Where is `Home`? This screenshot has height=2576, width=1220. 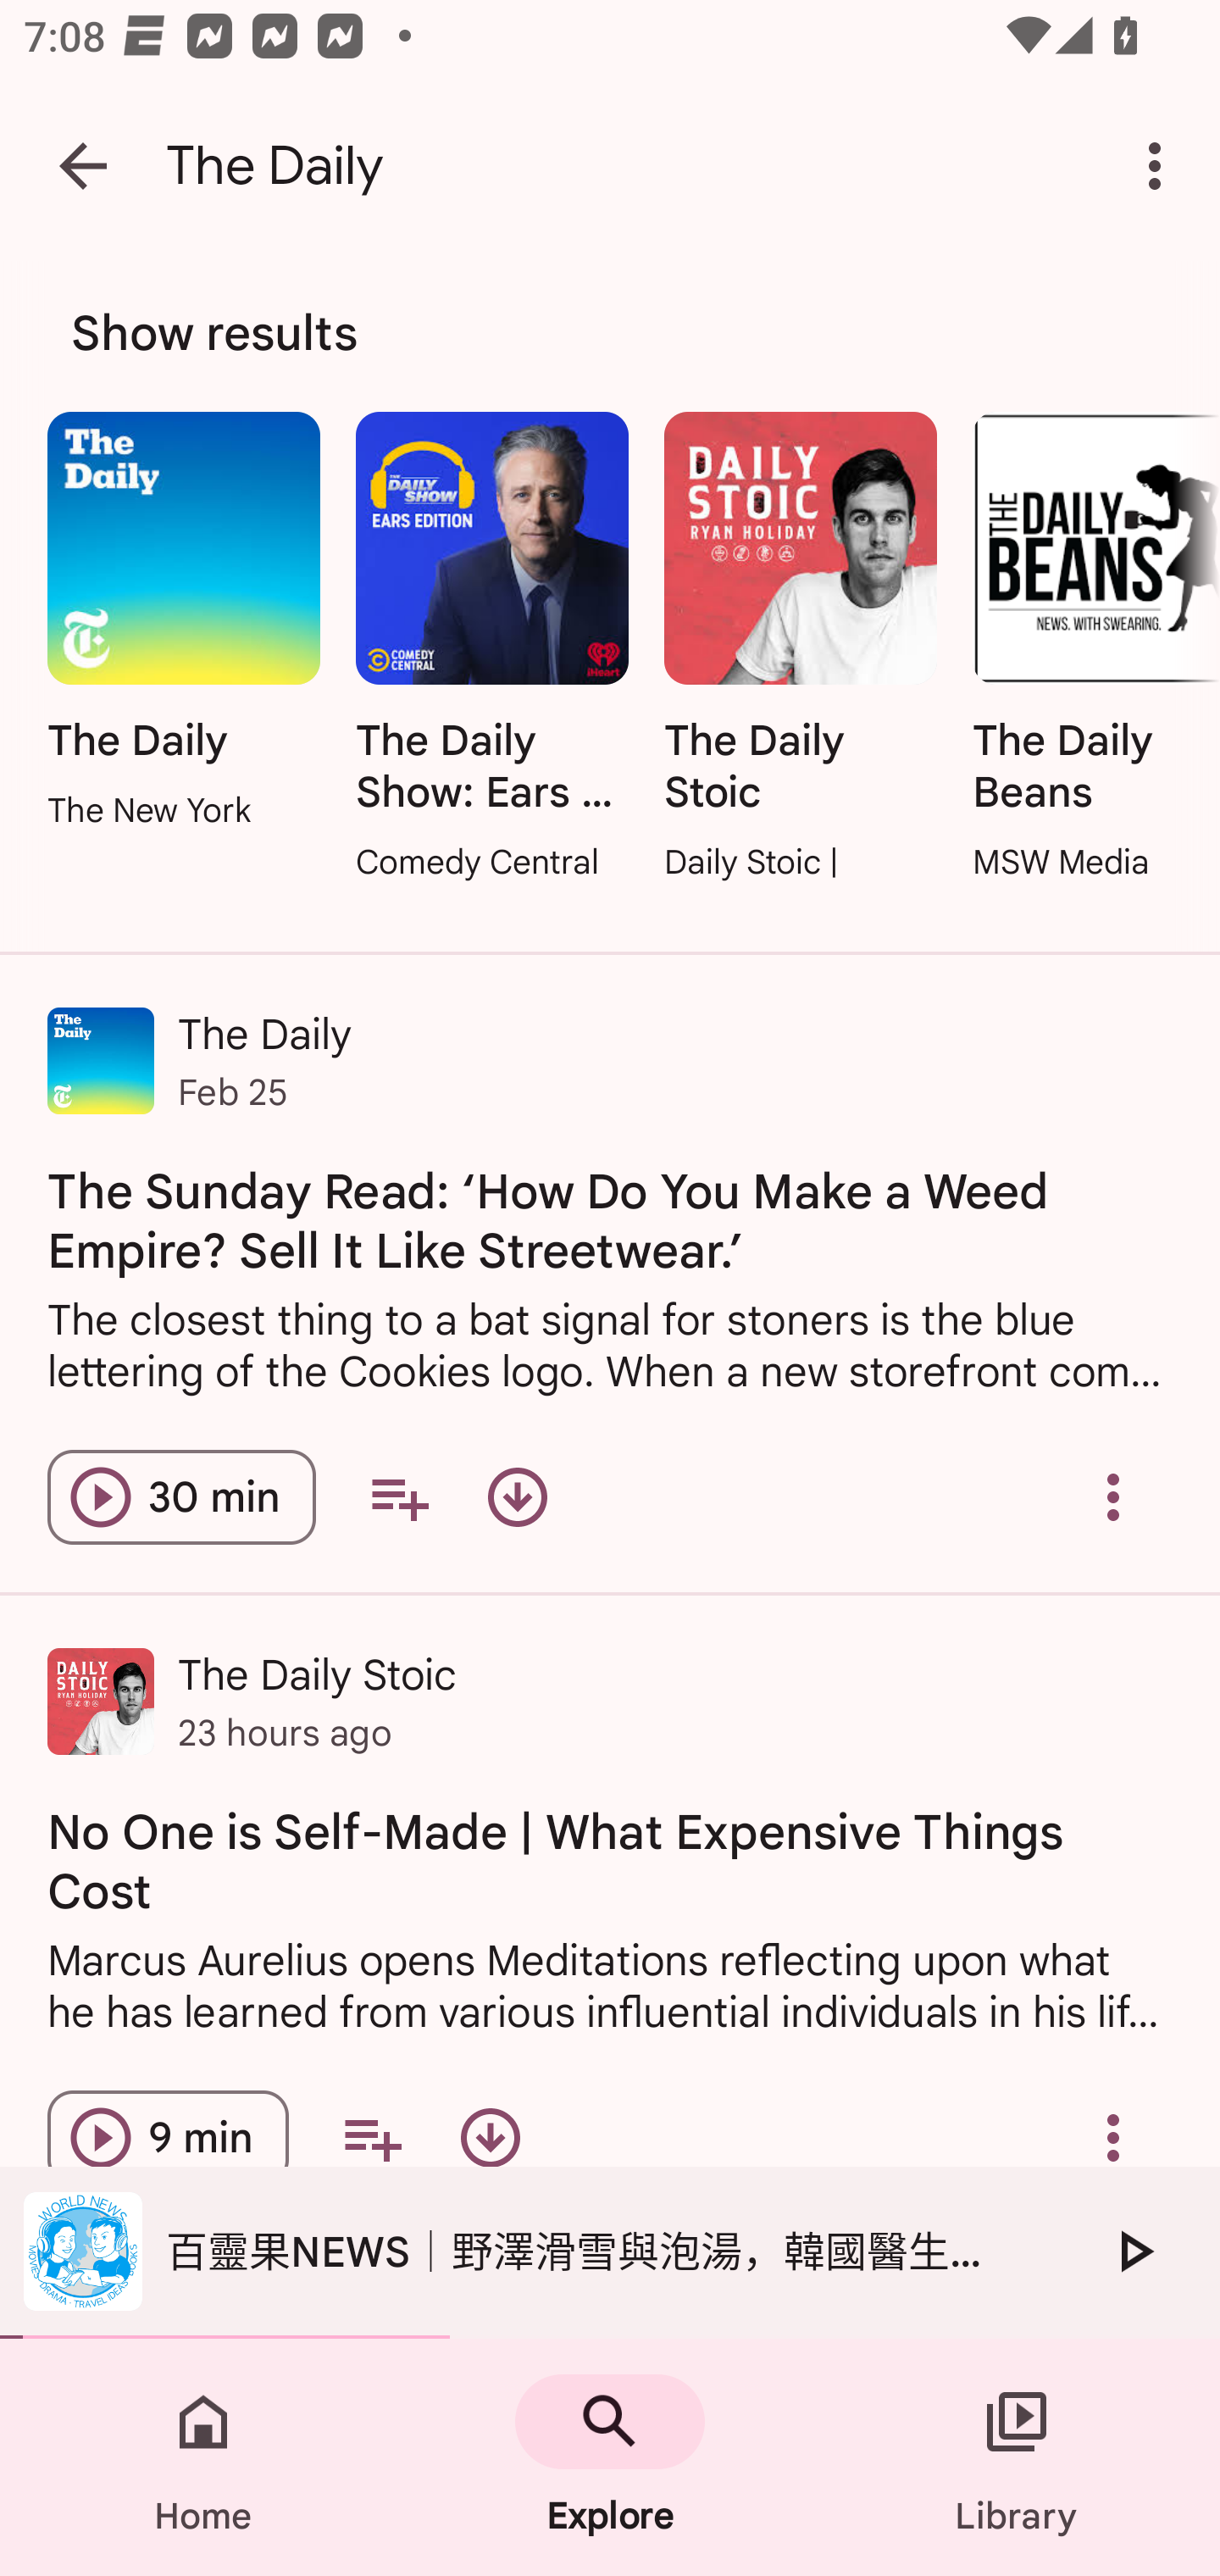
Home is located at coordinates (203, 2457).